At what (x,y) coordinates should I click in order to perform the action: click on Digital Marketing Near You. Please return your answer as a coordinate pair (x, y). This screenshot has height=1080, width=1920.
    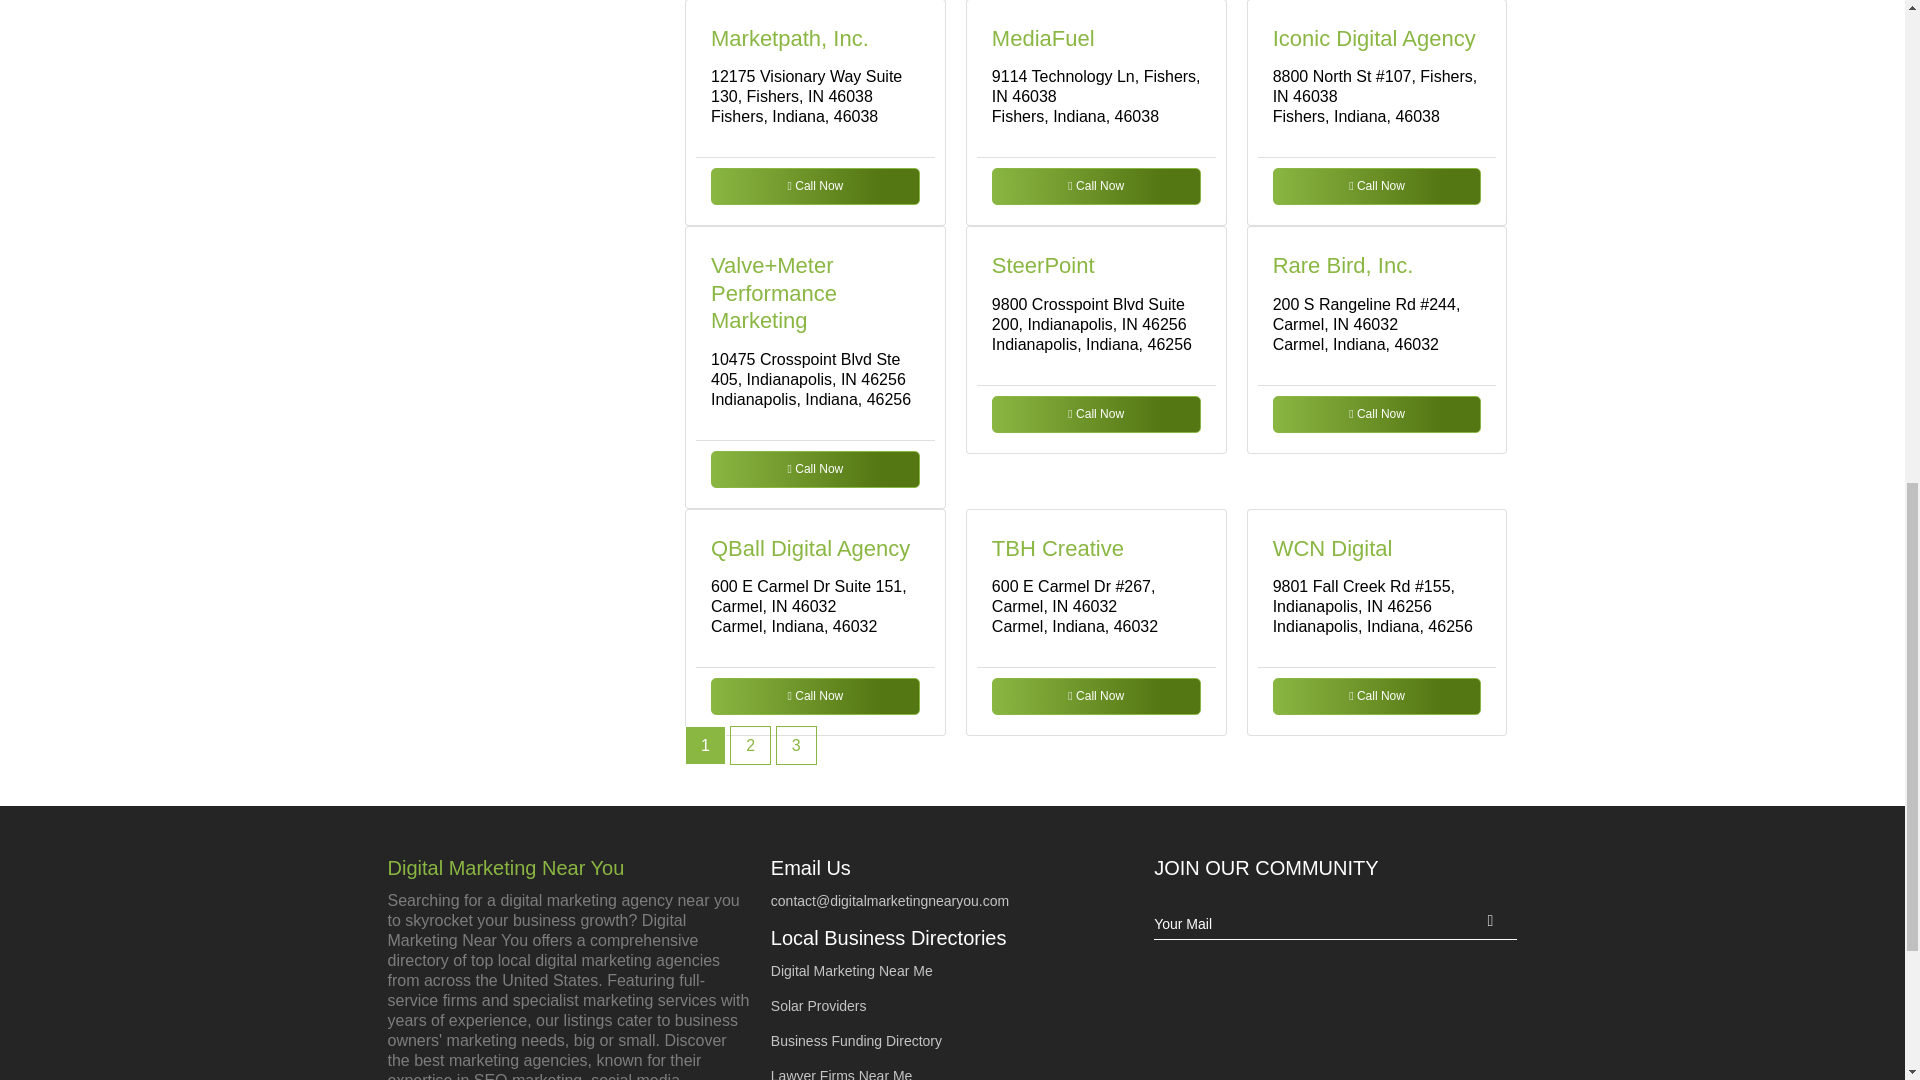
    Looking at the image, I should click on (568, 868).